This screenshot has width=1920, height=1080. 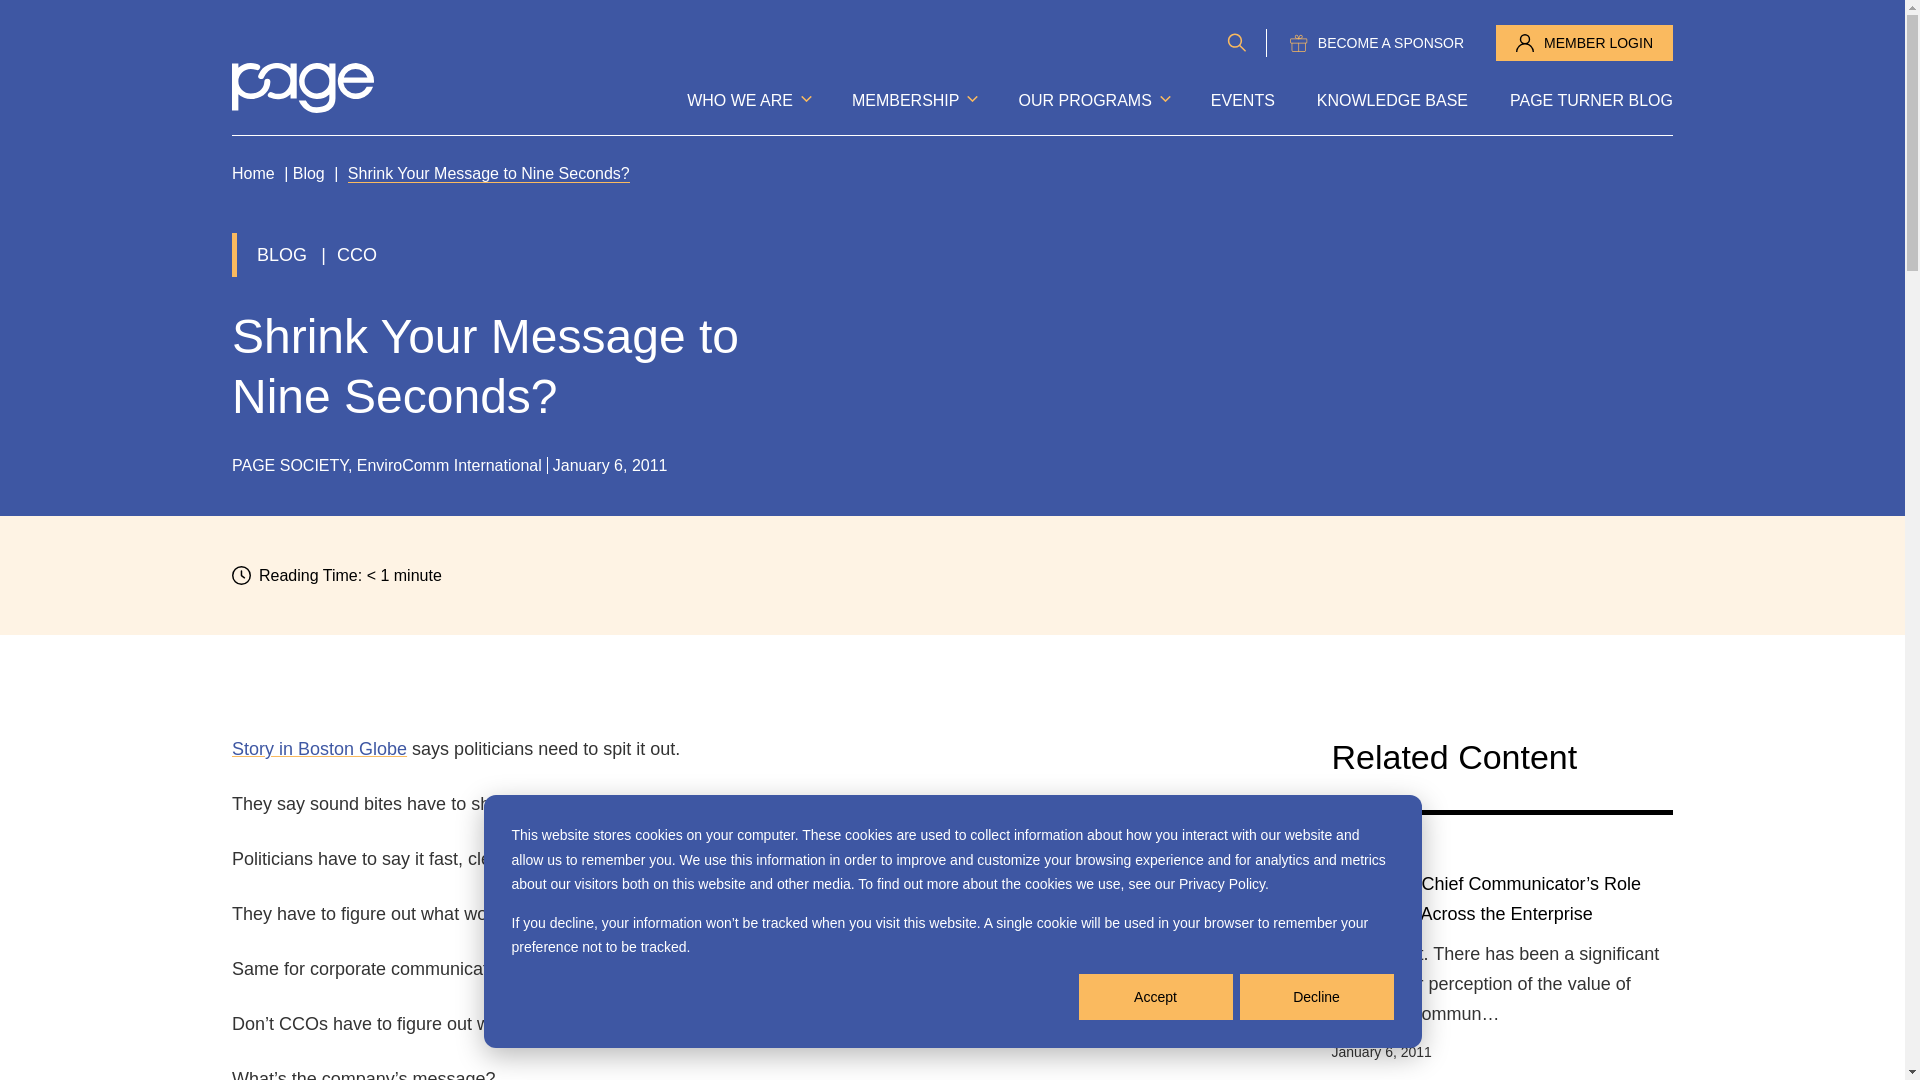 I want to click on PAGE TURNER BLOG, so click(x=1590, y=100).